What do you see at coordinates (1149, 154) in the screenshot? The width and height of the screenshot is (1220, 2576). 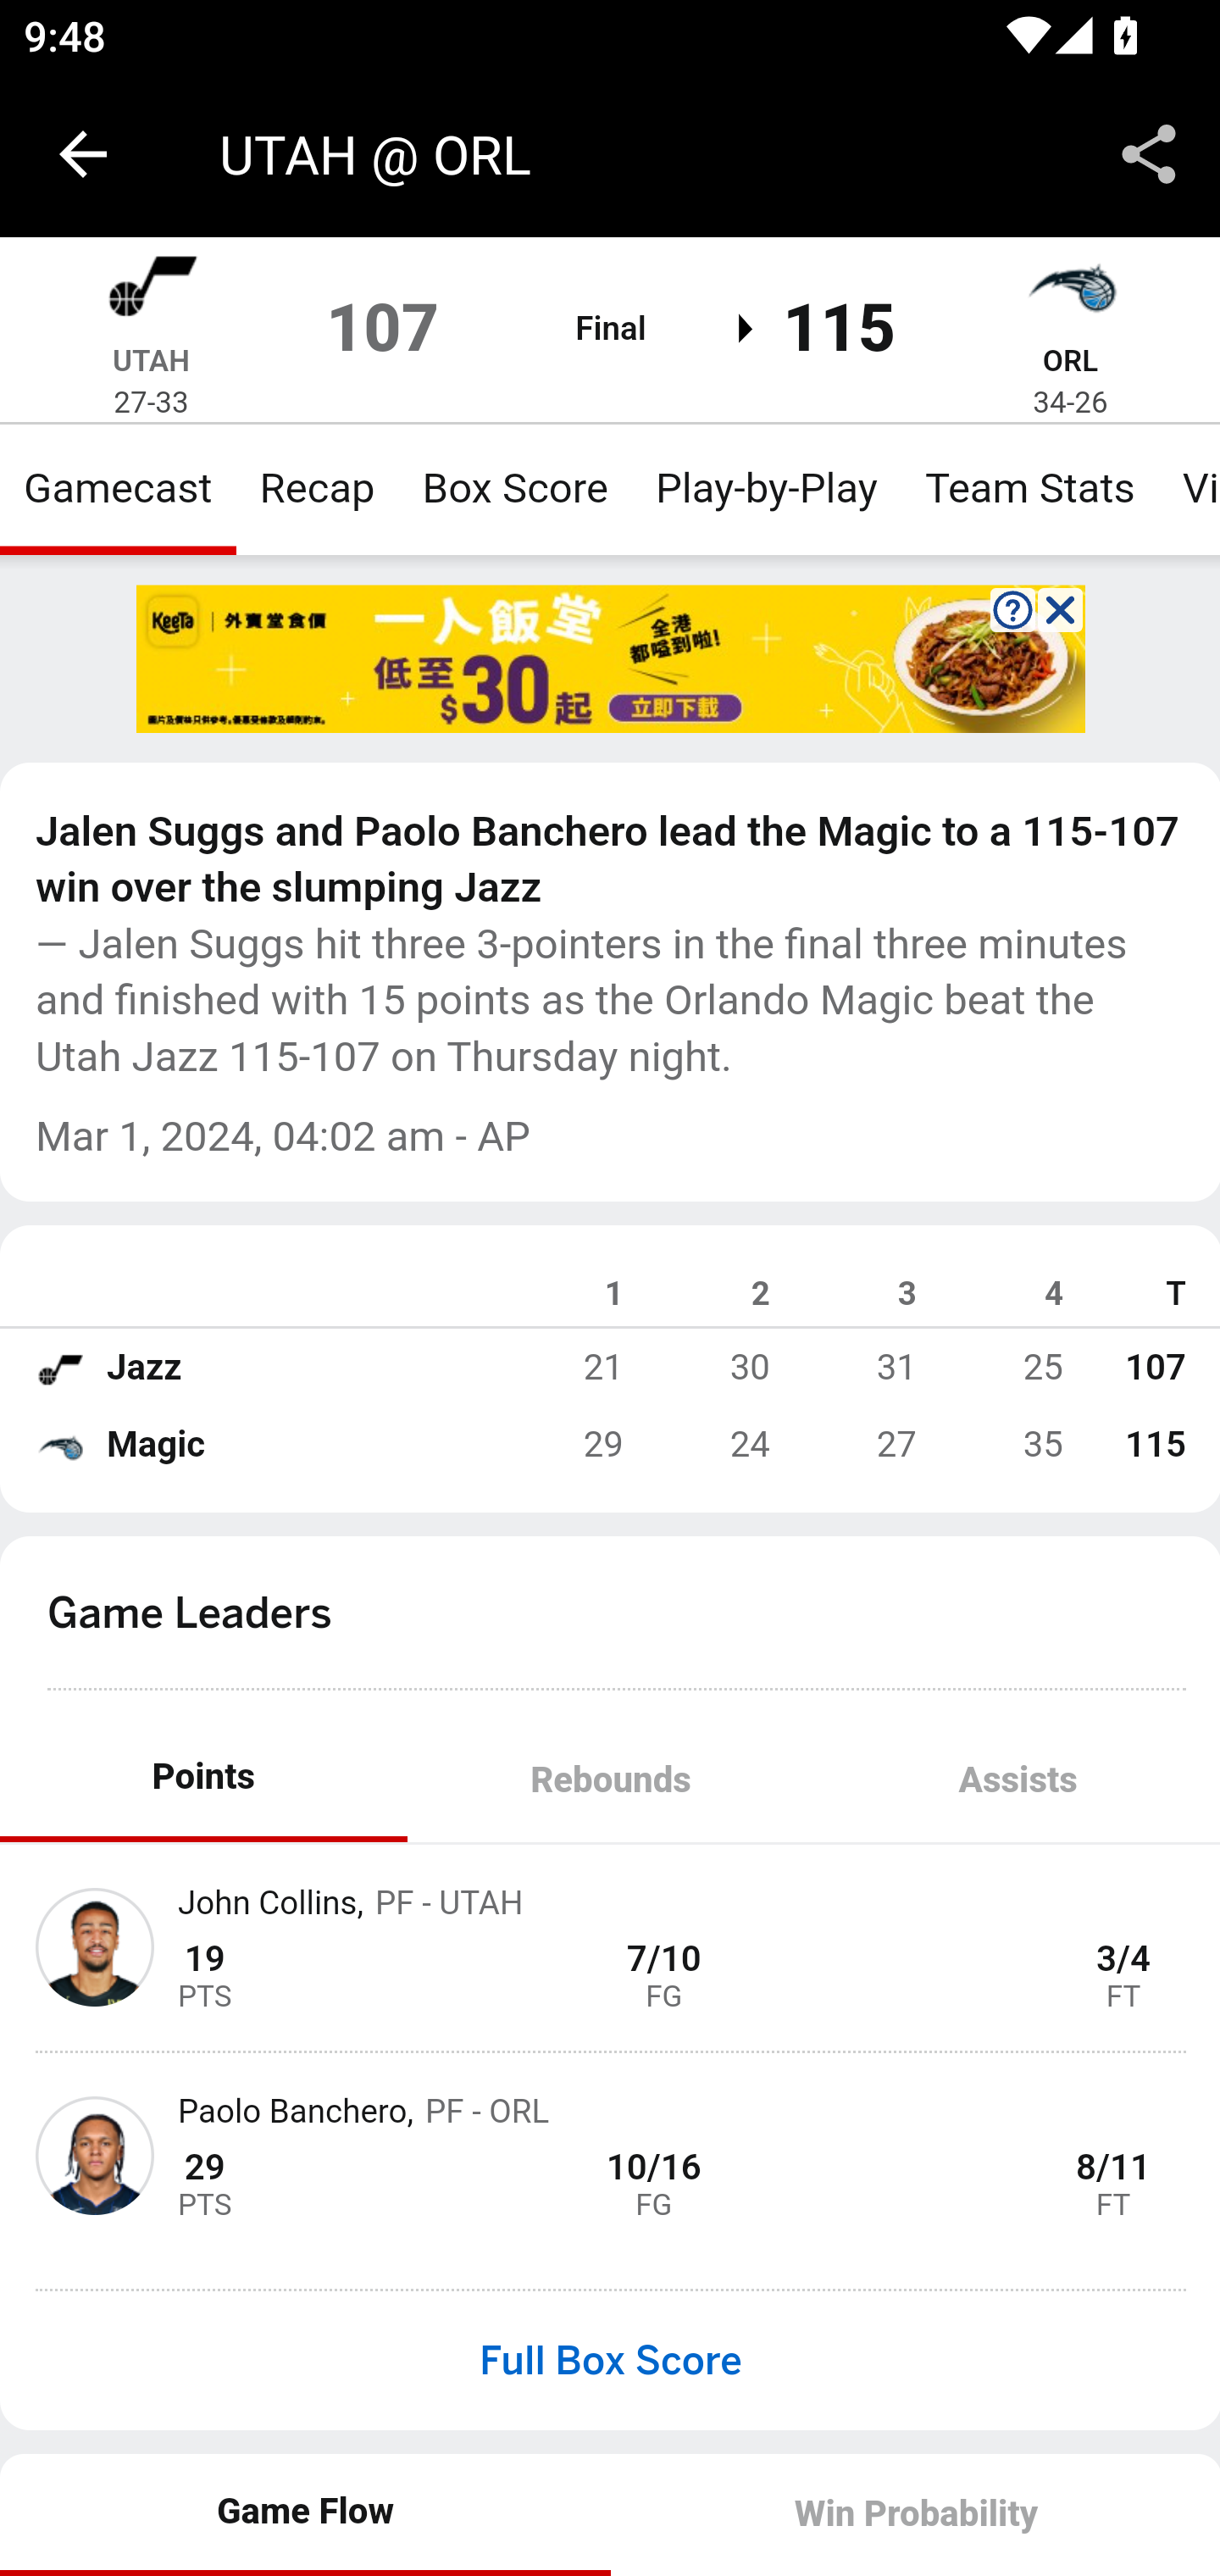 I see `Share` at bounding box center [1149, 154].